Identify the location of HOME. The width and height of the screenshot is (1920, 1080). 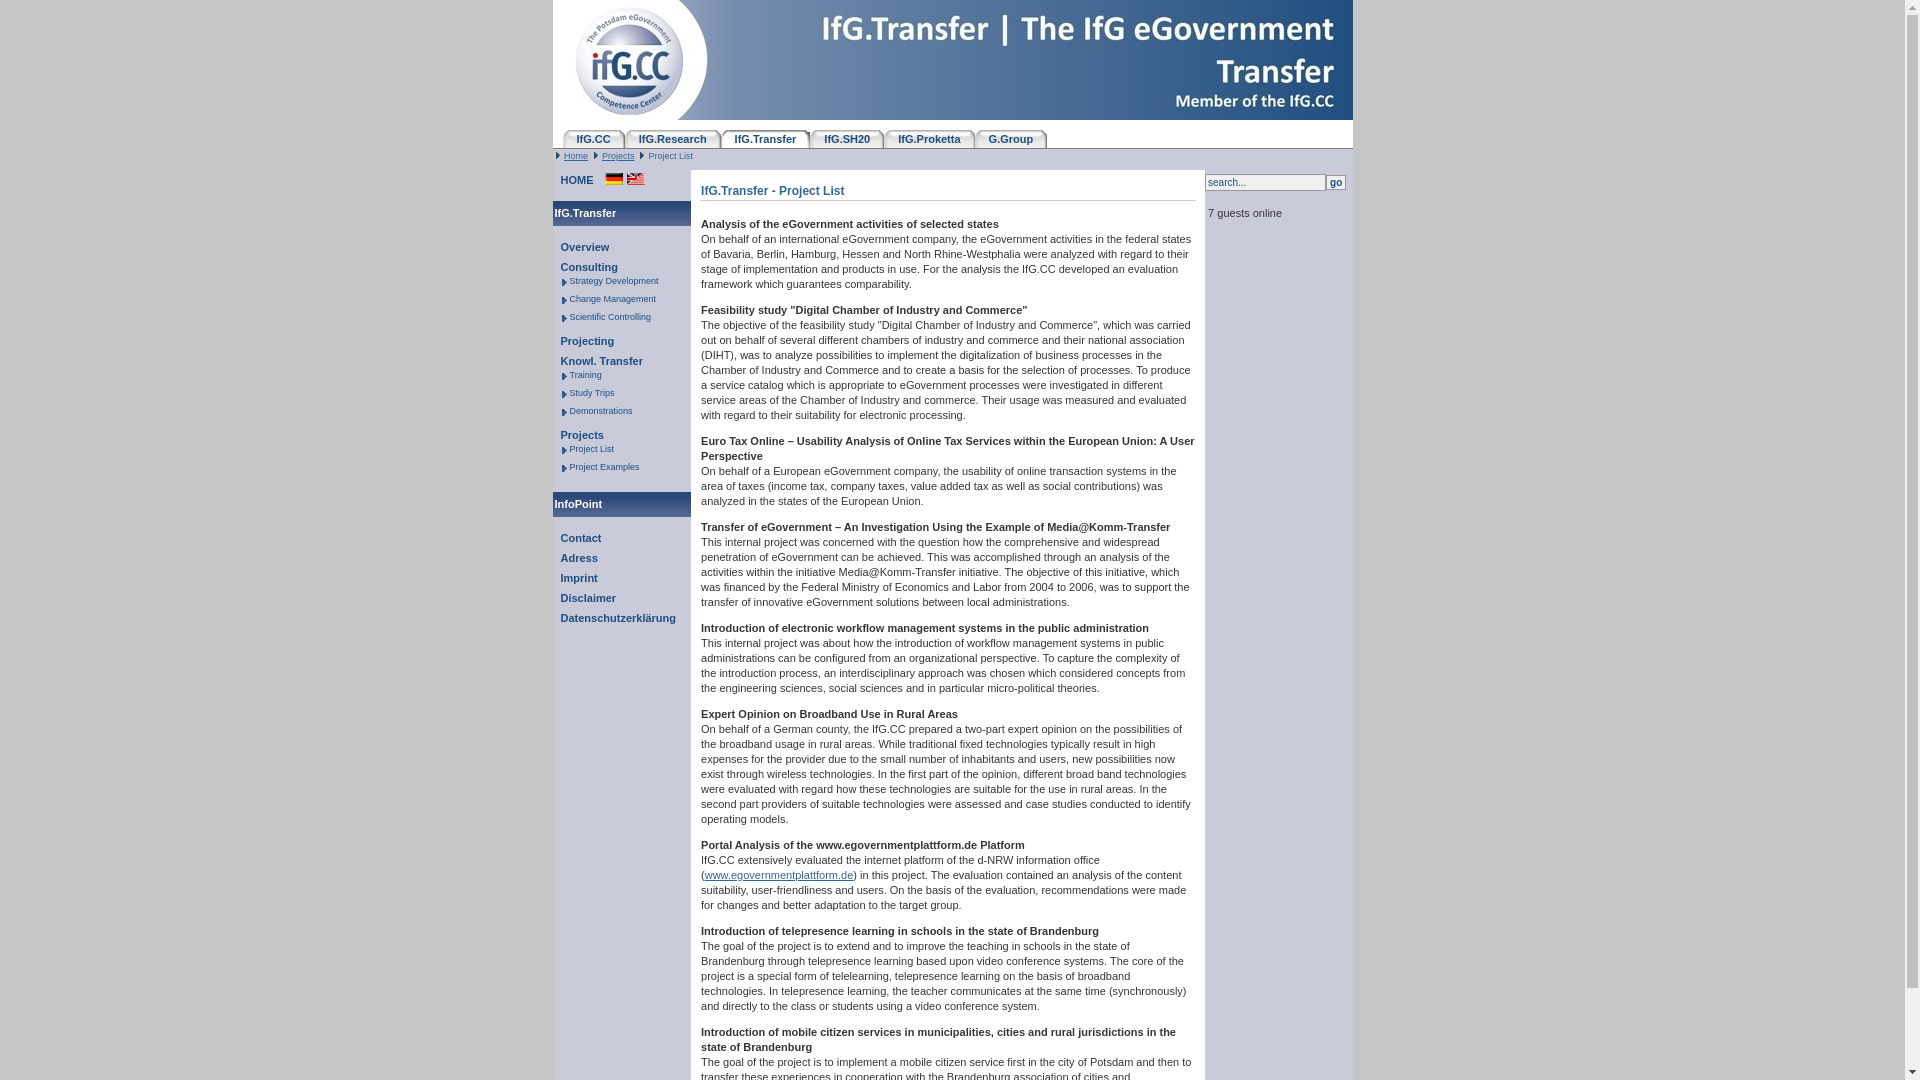
(572, 180).